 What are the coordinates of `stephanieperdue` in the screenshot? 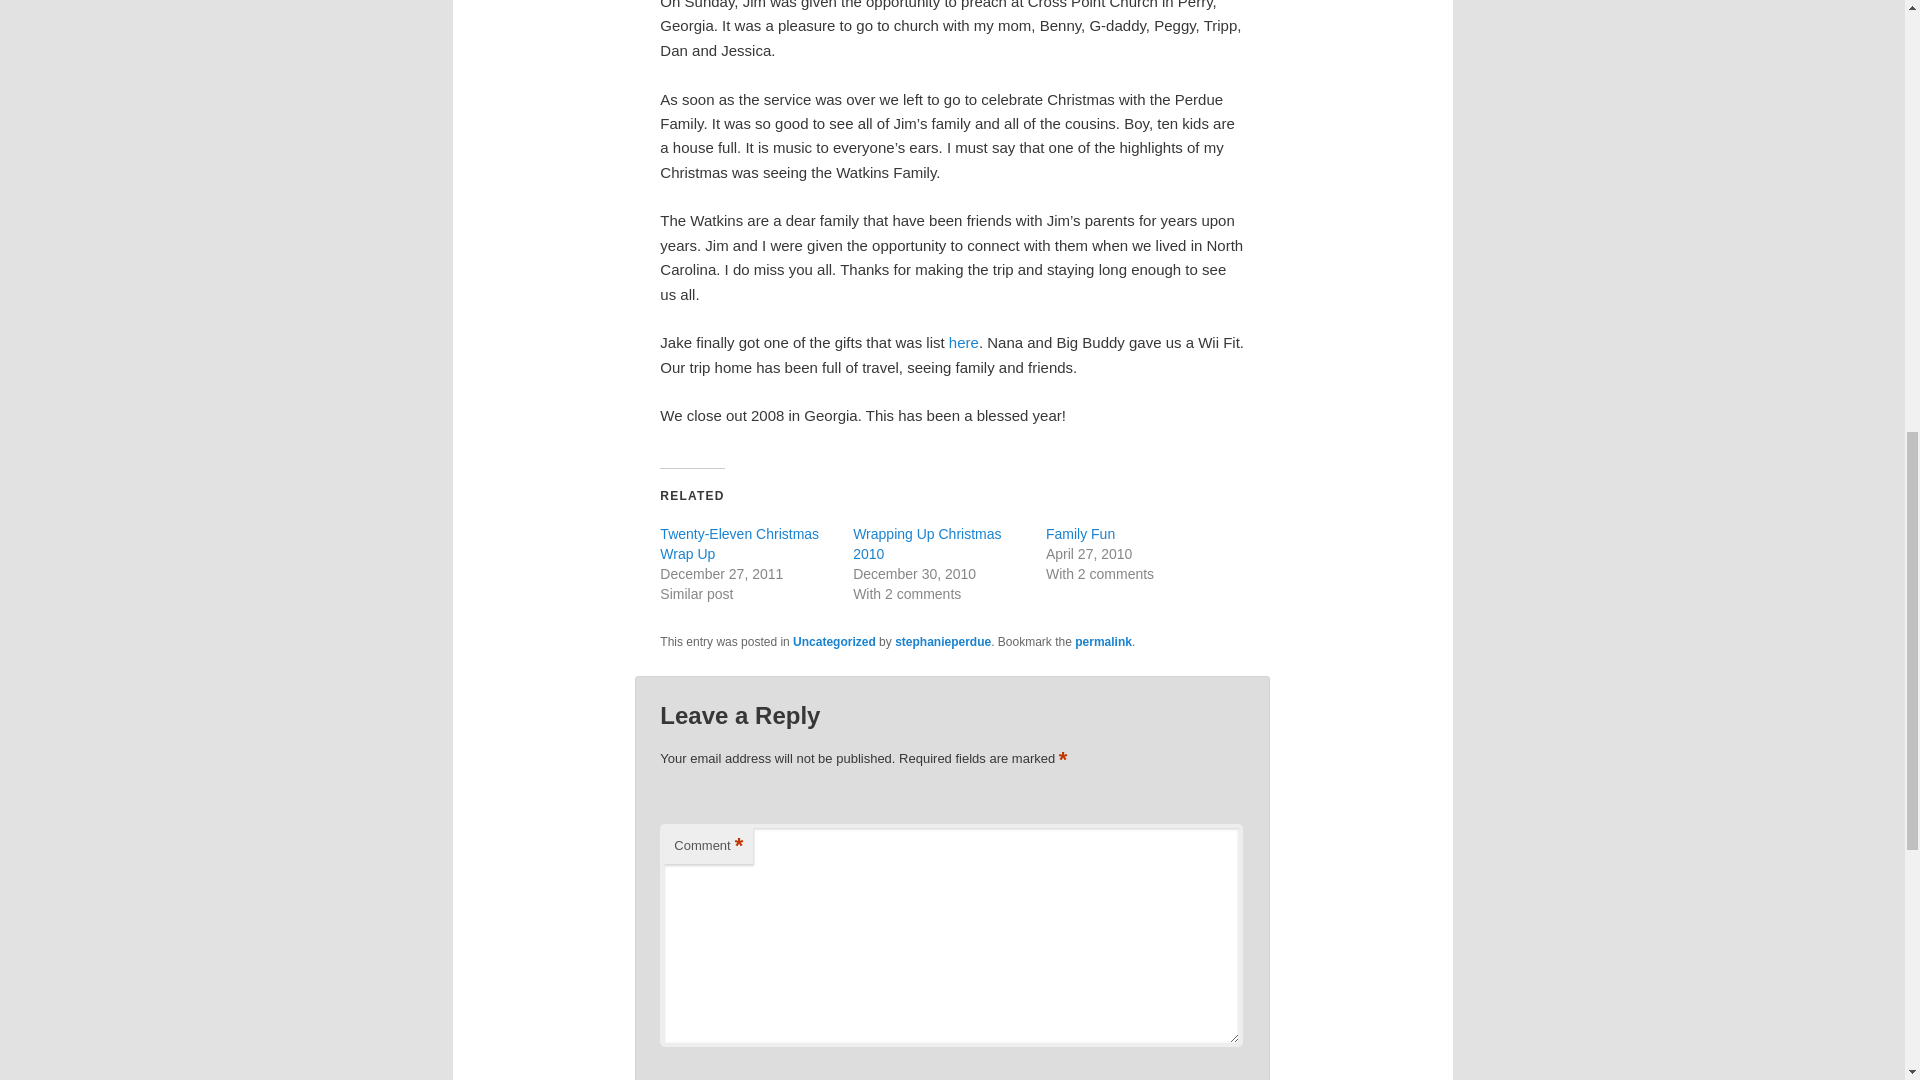 It's located at (942, 642).